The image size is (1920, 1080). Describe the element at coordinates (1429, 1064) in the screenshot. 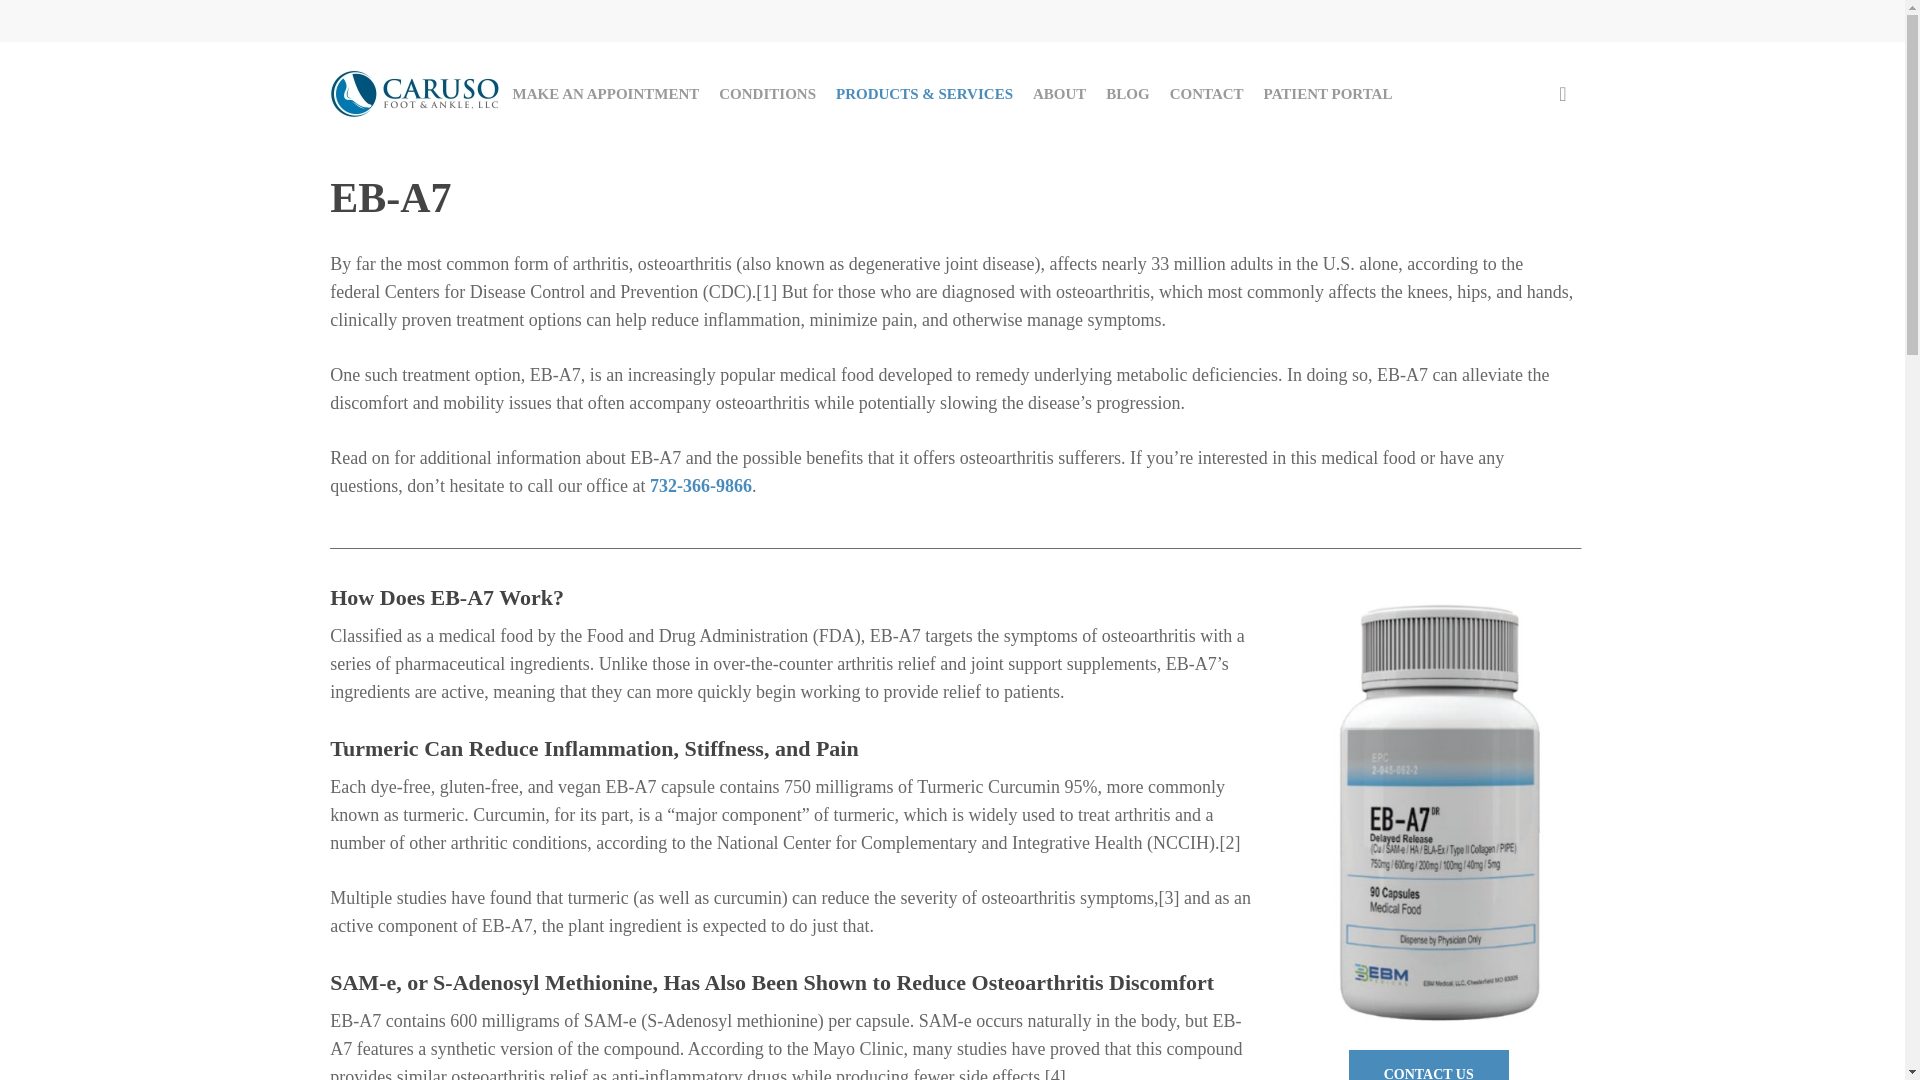

I see `CONTACT US` at that location.